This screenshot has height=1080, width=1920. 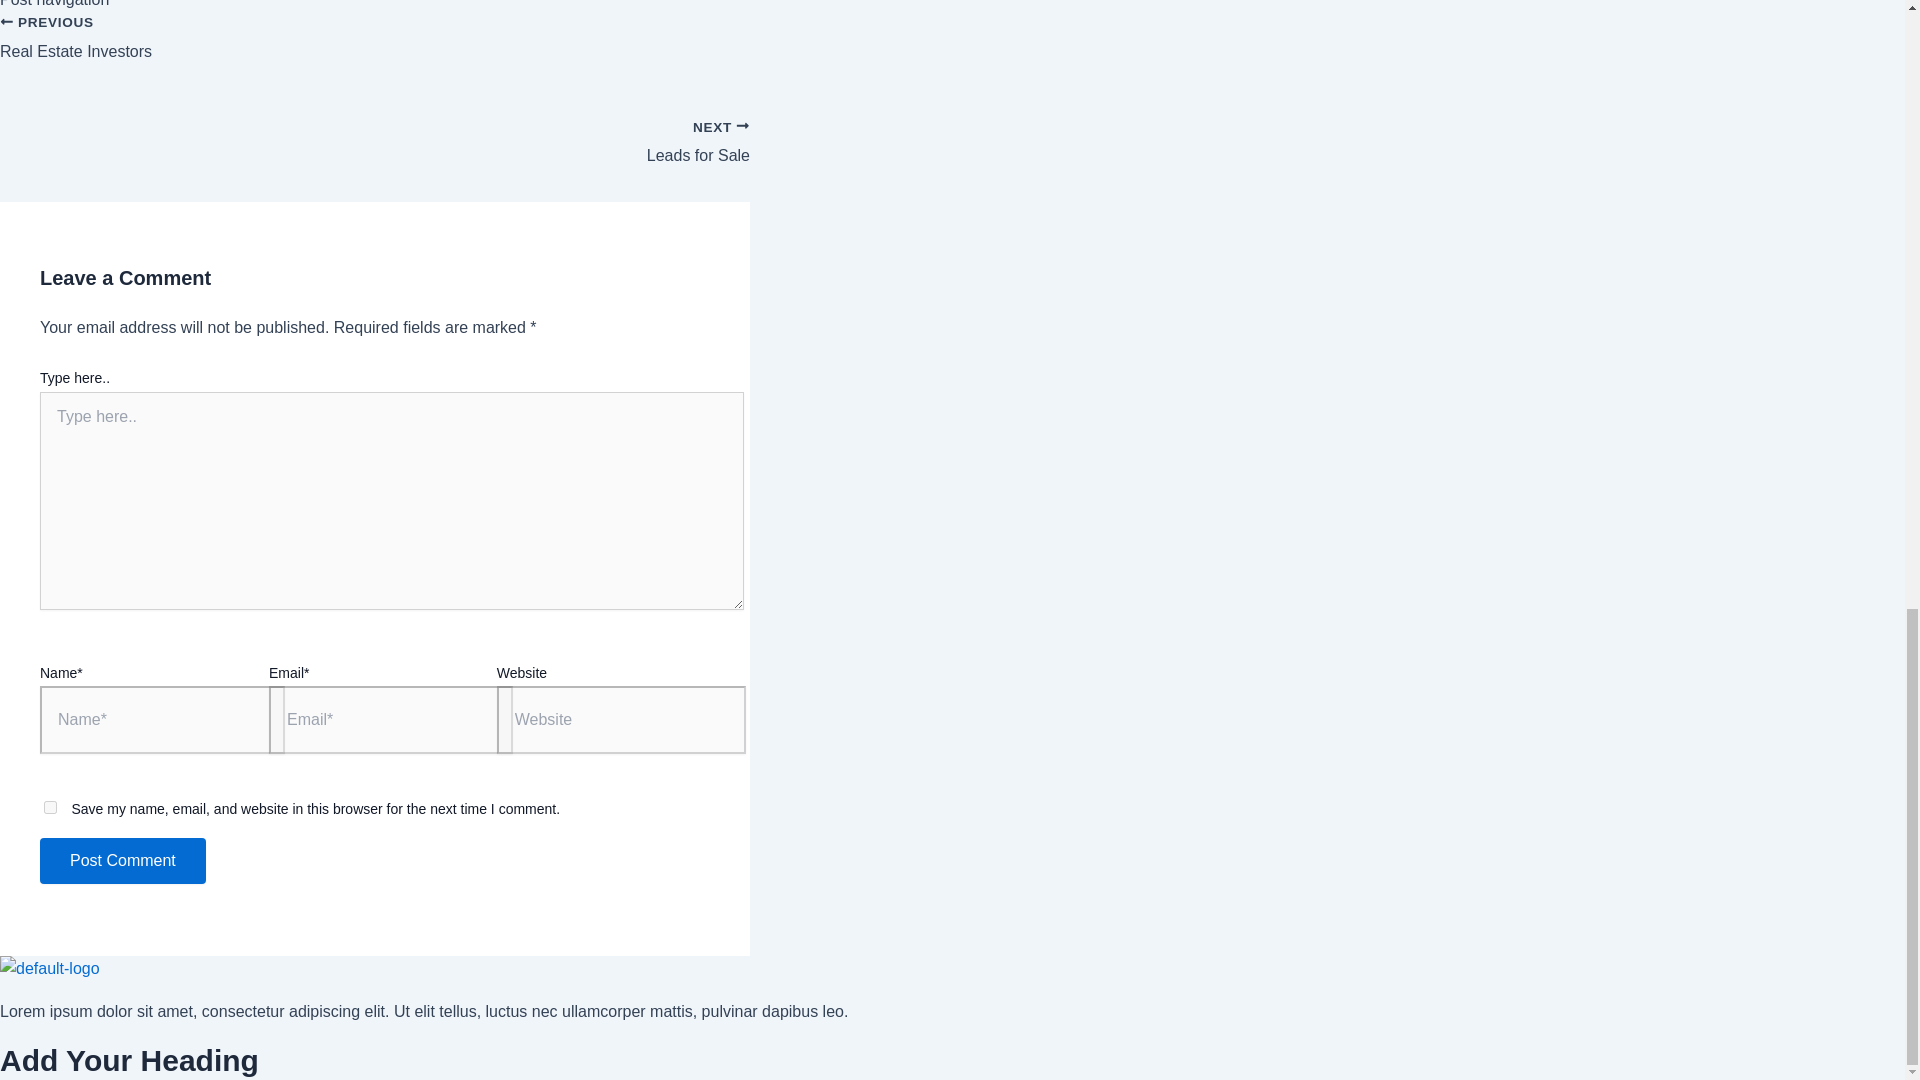 What do you see at coordinates (375, 49) in the screenshot?
I see `Post Comment` at bounding box center [375, 49].